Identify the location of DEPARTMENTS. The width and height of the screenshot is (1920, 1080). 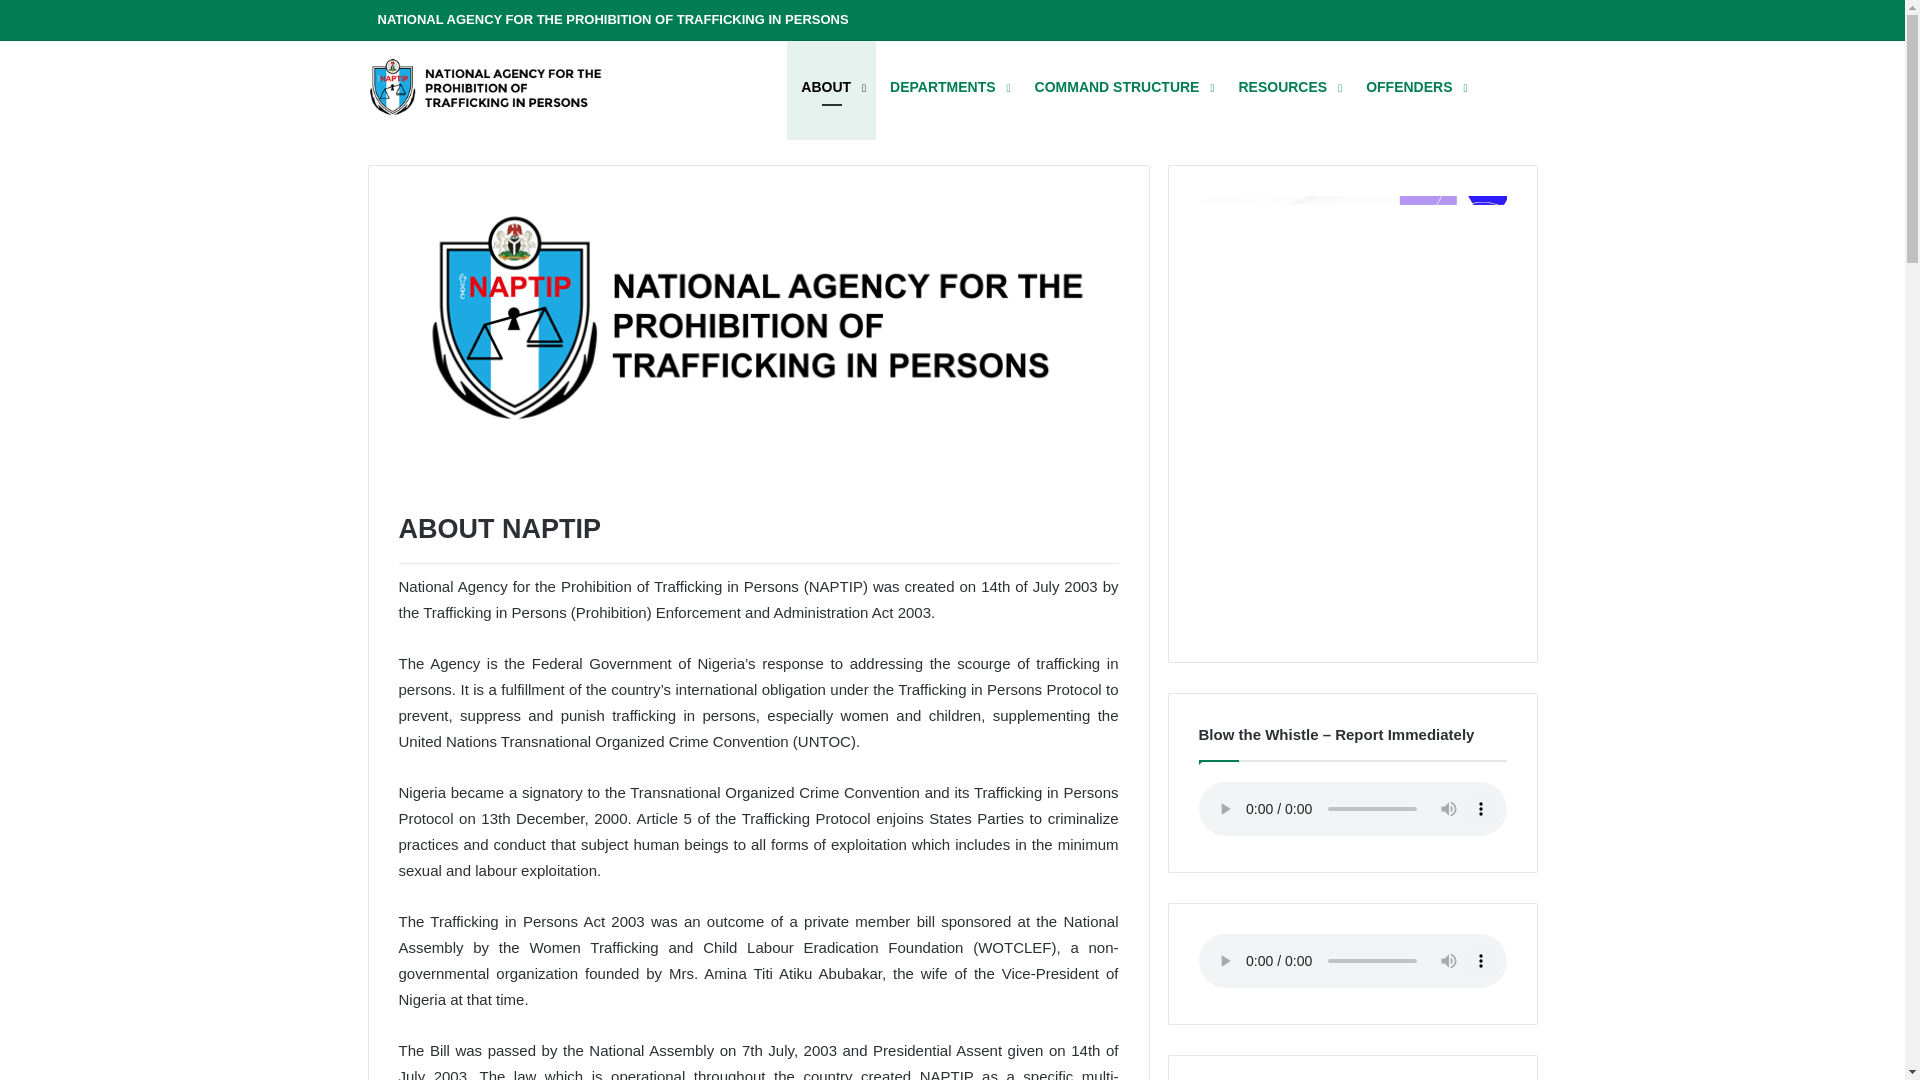
(948, 87).